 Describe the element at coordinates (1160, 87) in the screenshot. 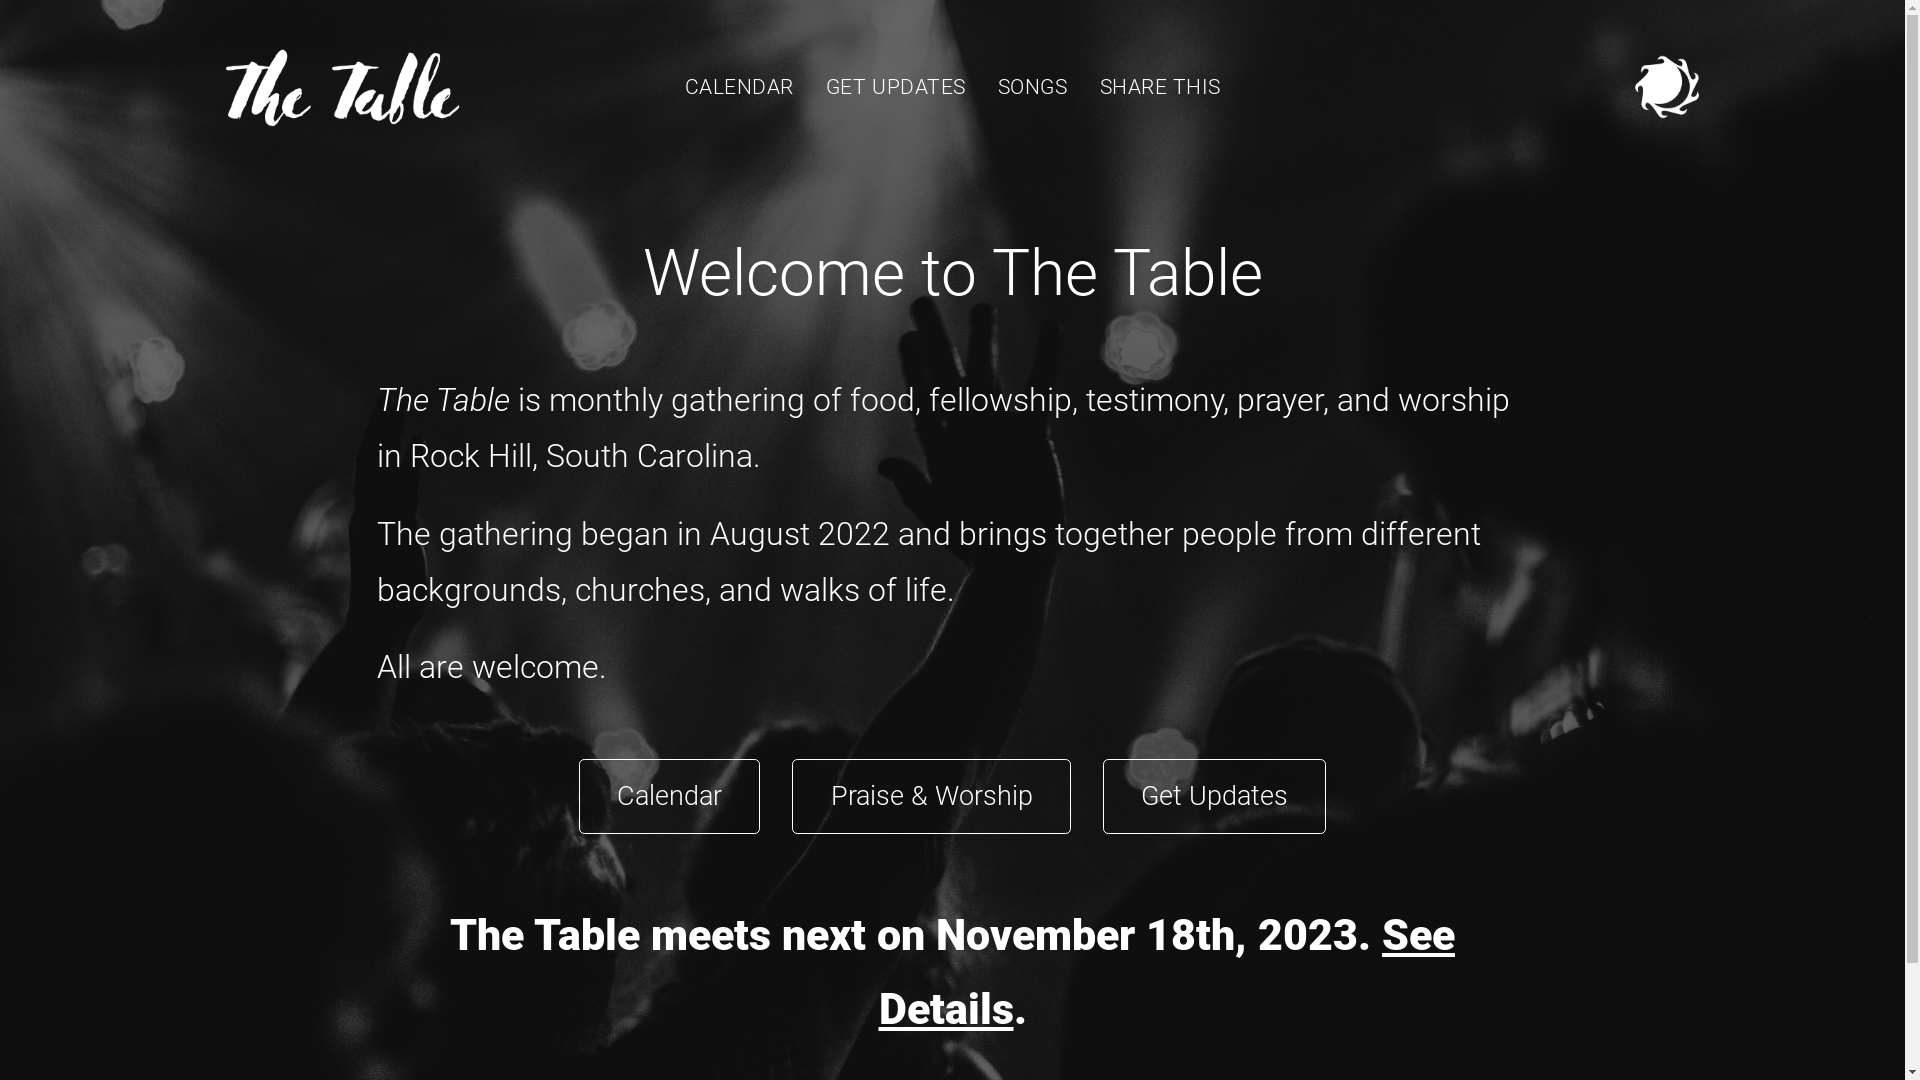

I see `SHARE THIS` at that location.